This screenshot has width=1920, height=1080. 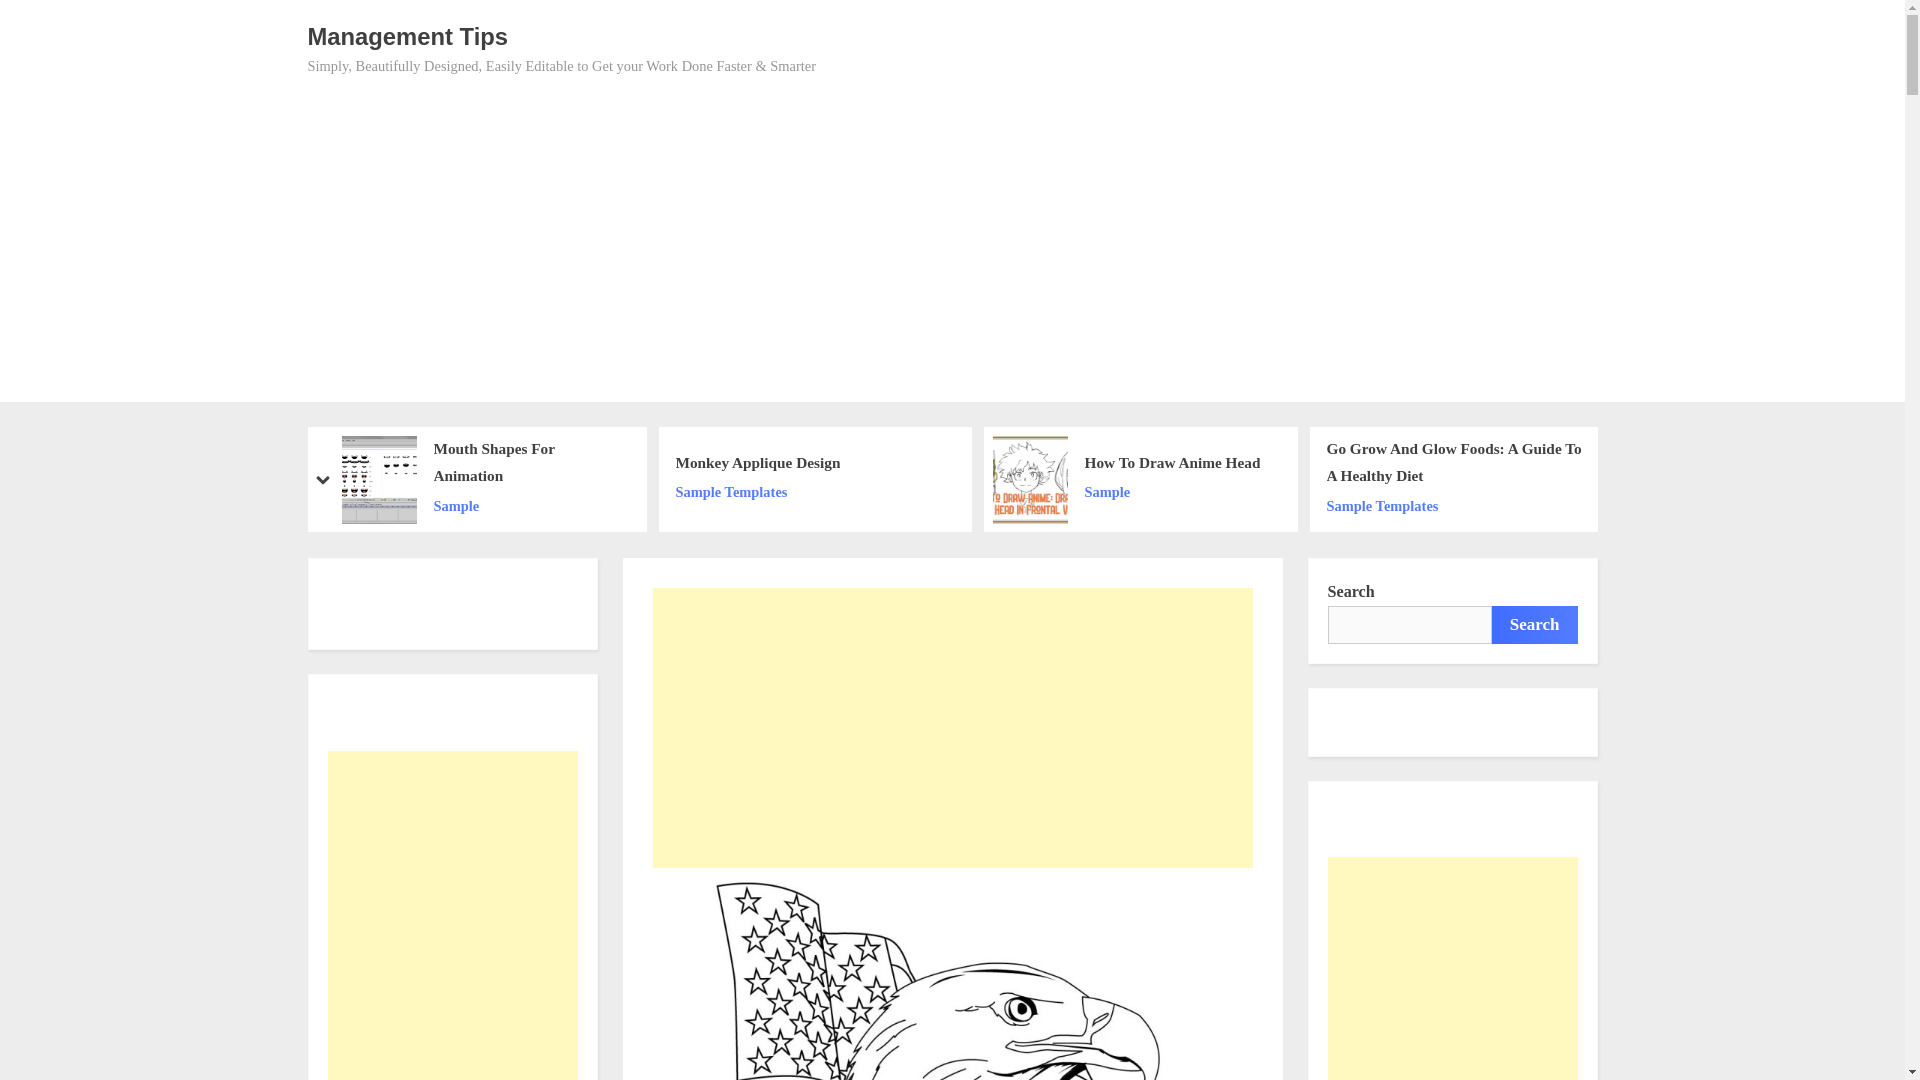 What do you see at coordinates (408, 36) in the screenshot?
I see `Management Tips` at bounding box center [408, 36].